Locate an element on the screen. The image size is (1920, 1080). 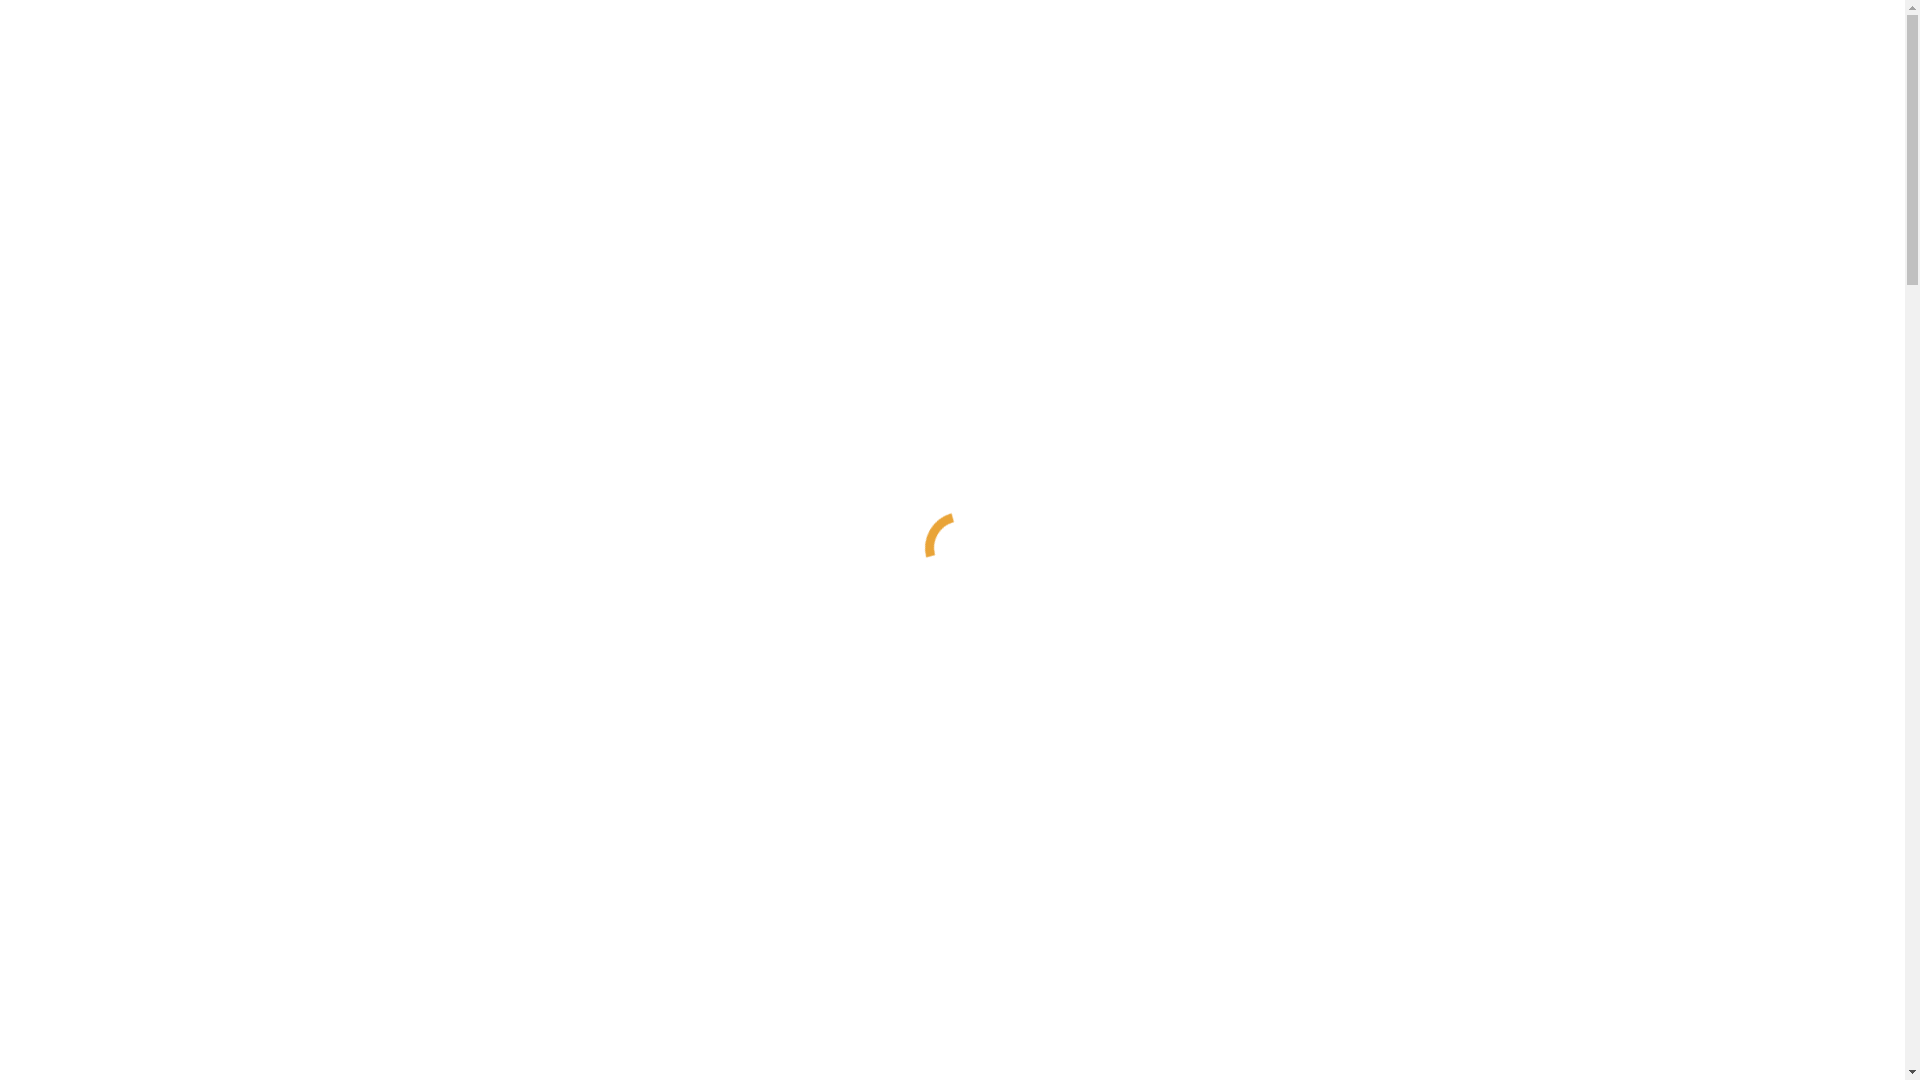
Showjumping and Dressage is located at coordinates (178, 804).